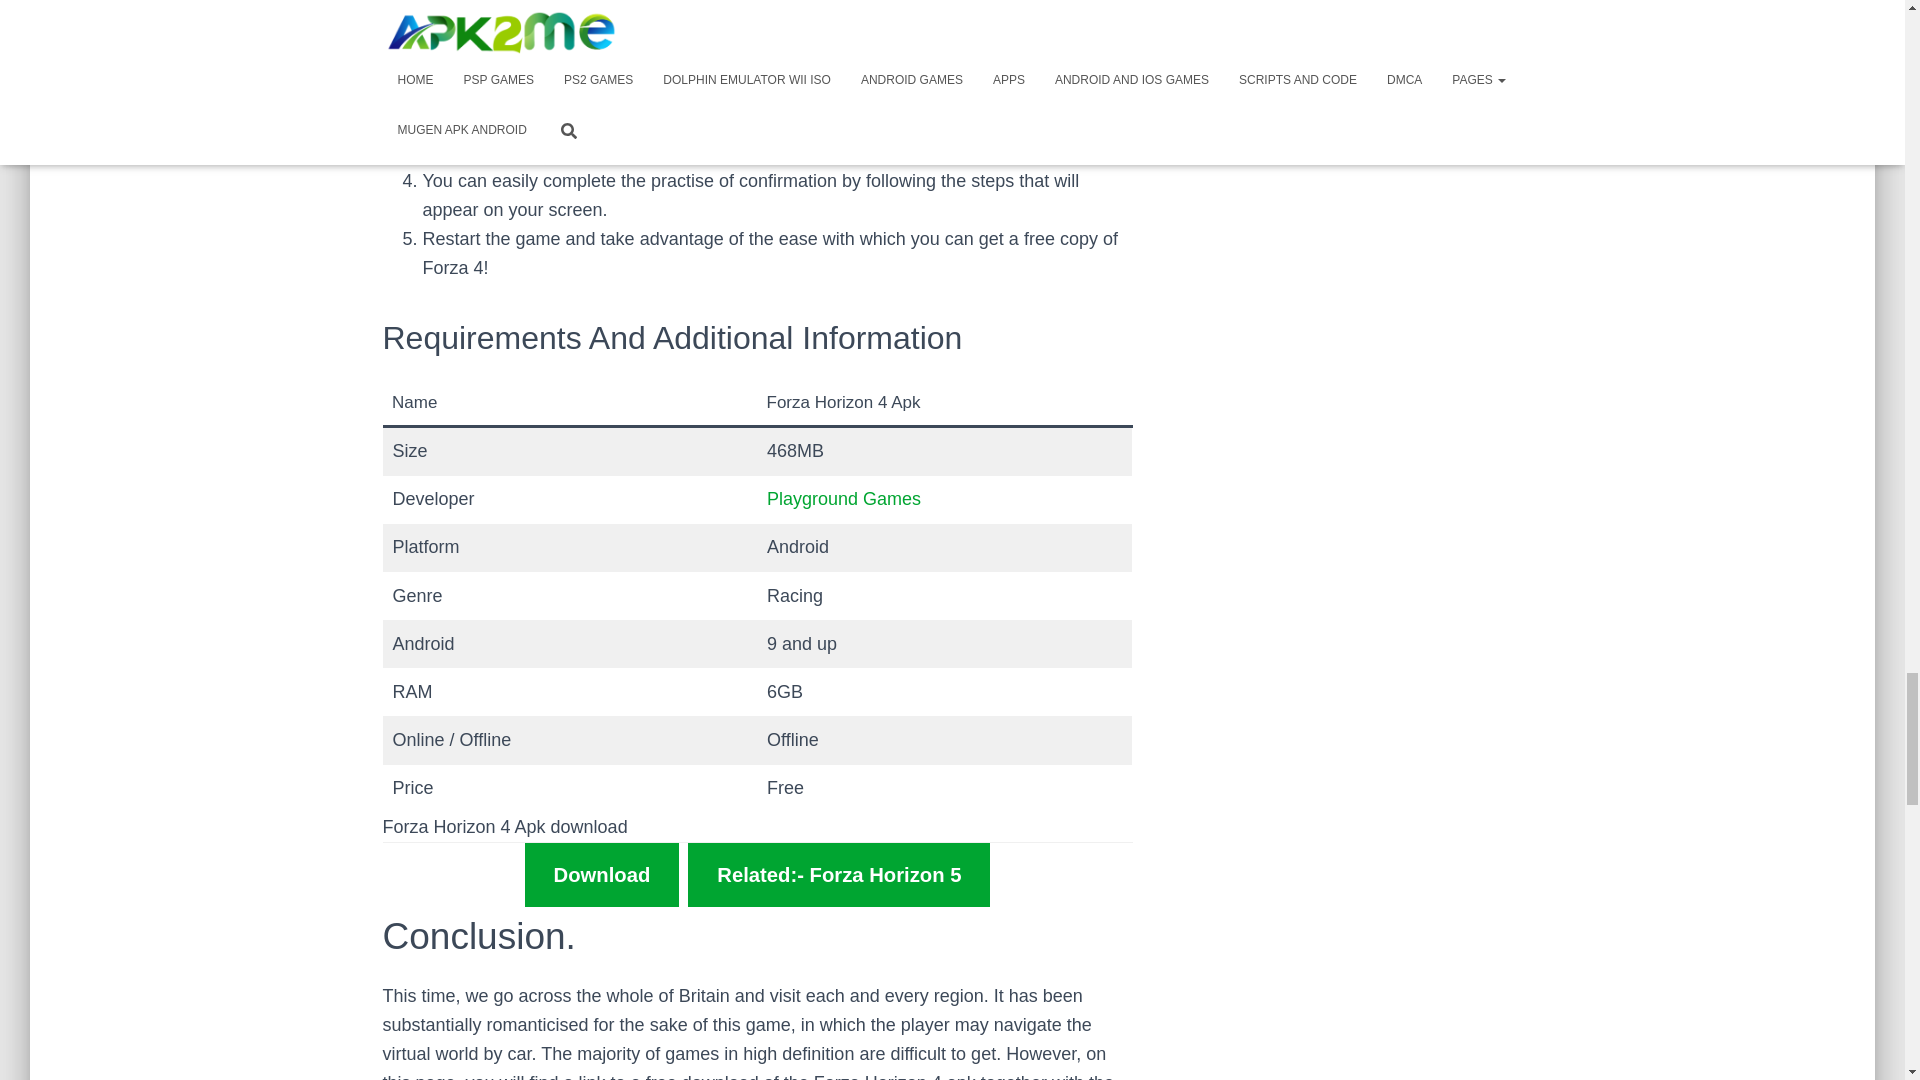 This screenshot has height=1080, width=1920. Describe the element at coordinates (602, 875) in the screenshot. I see `Download` at that location.